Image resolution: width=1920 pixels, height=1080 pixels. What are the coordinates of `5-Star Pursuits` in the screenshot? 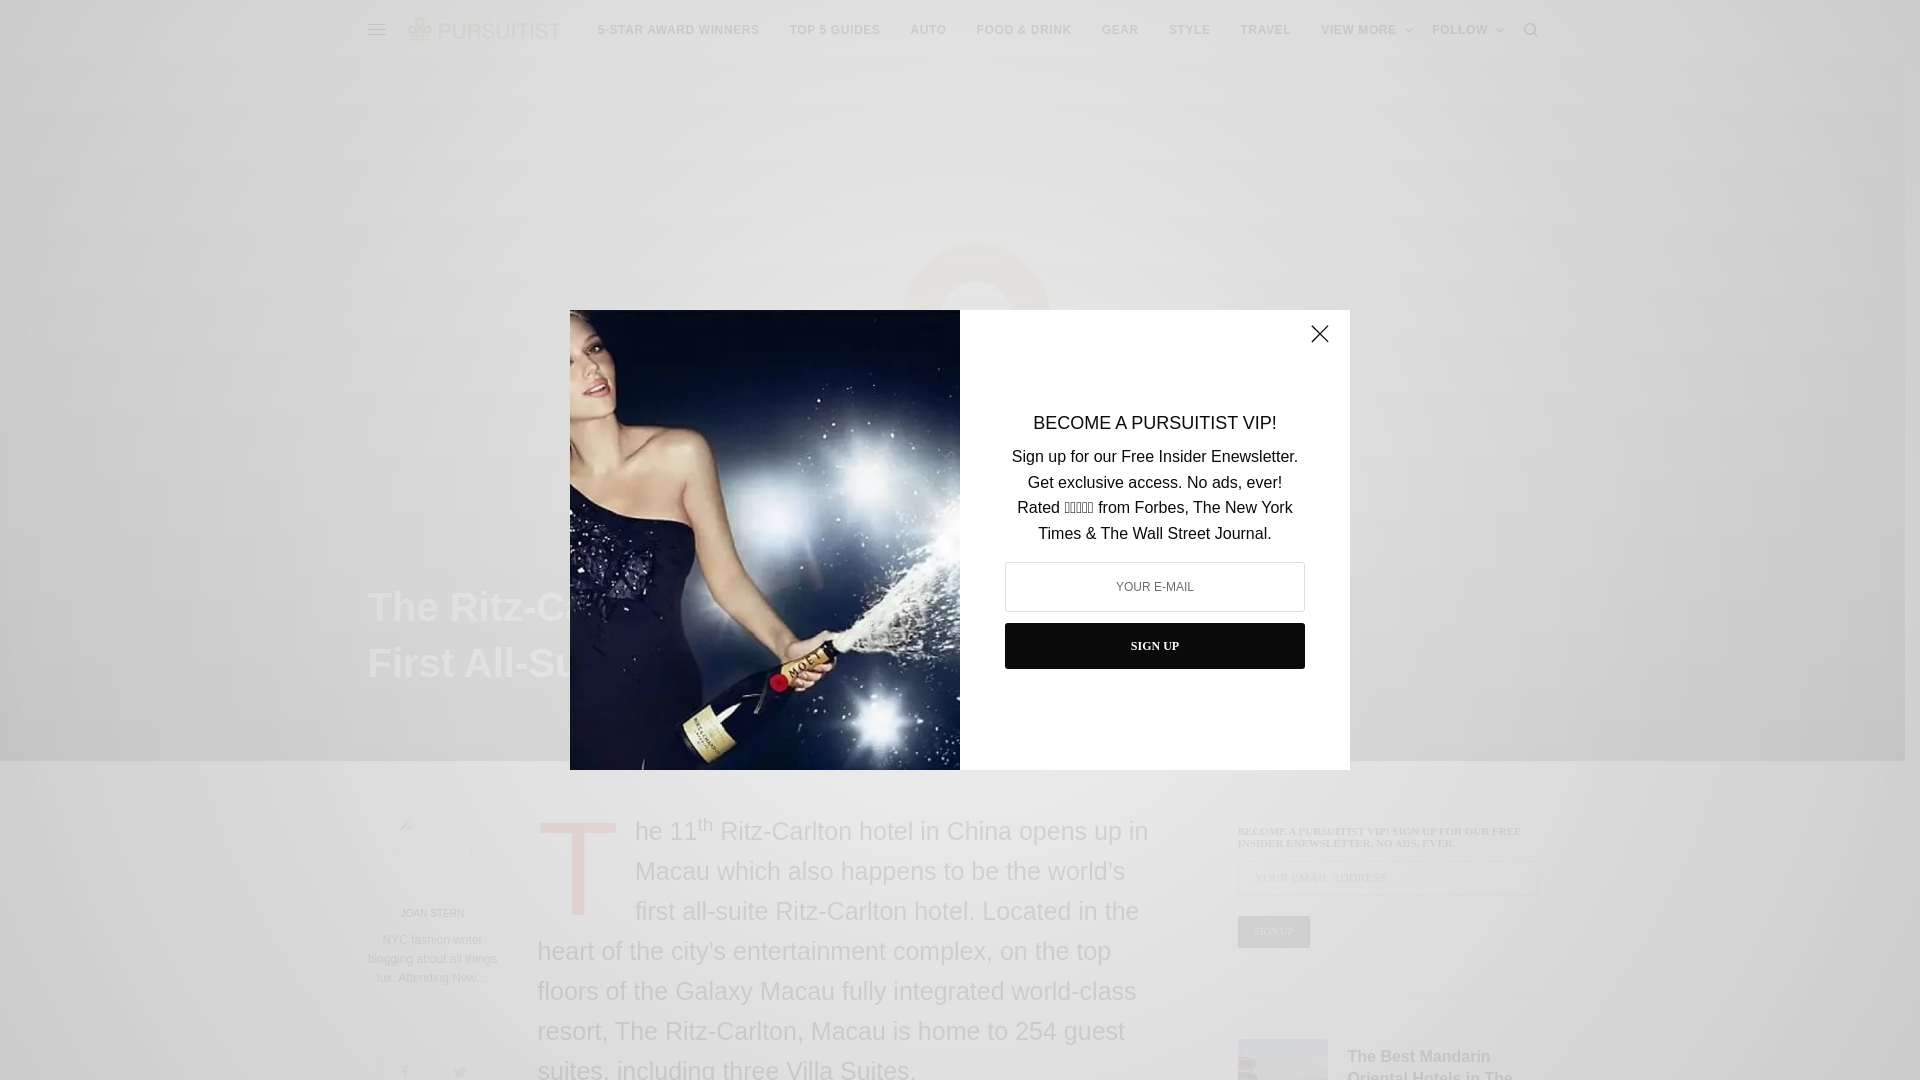 It's located at (678, 30).